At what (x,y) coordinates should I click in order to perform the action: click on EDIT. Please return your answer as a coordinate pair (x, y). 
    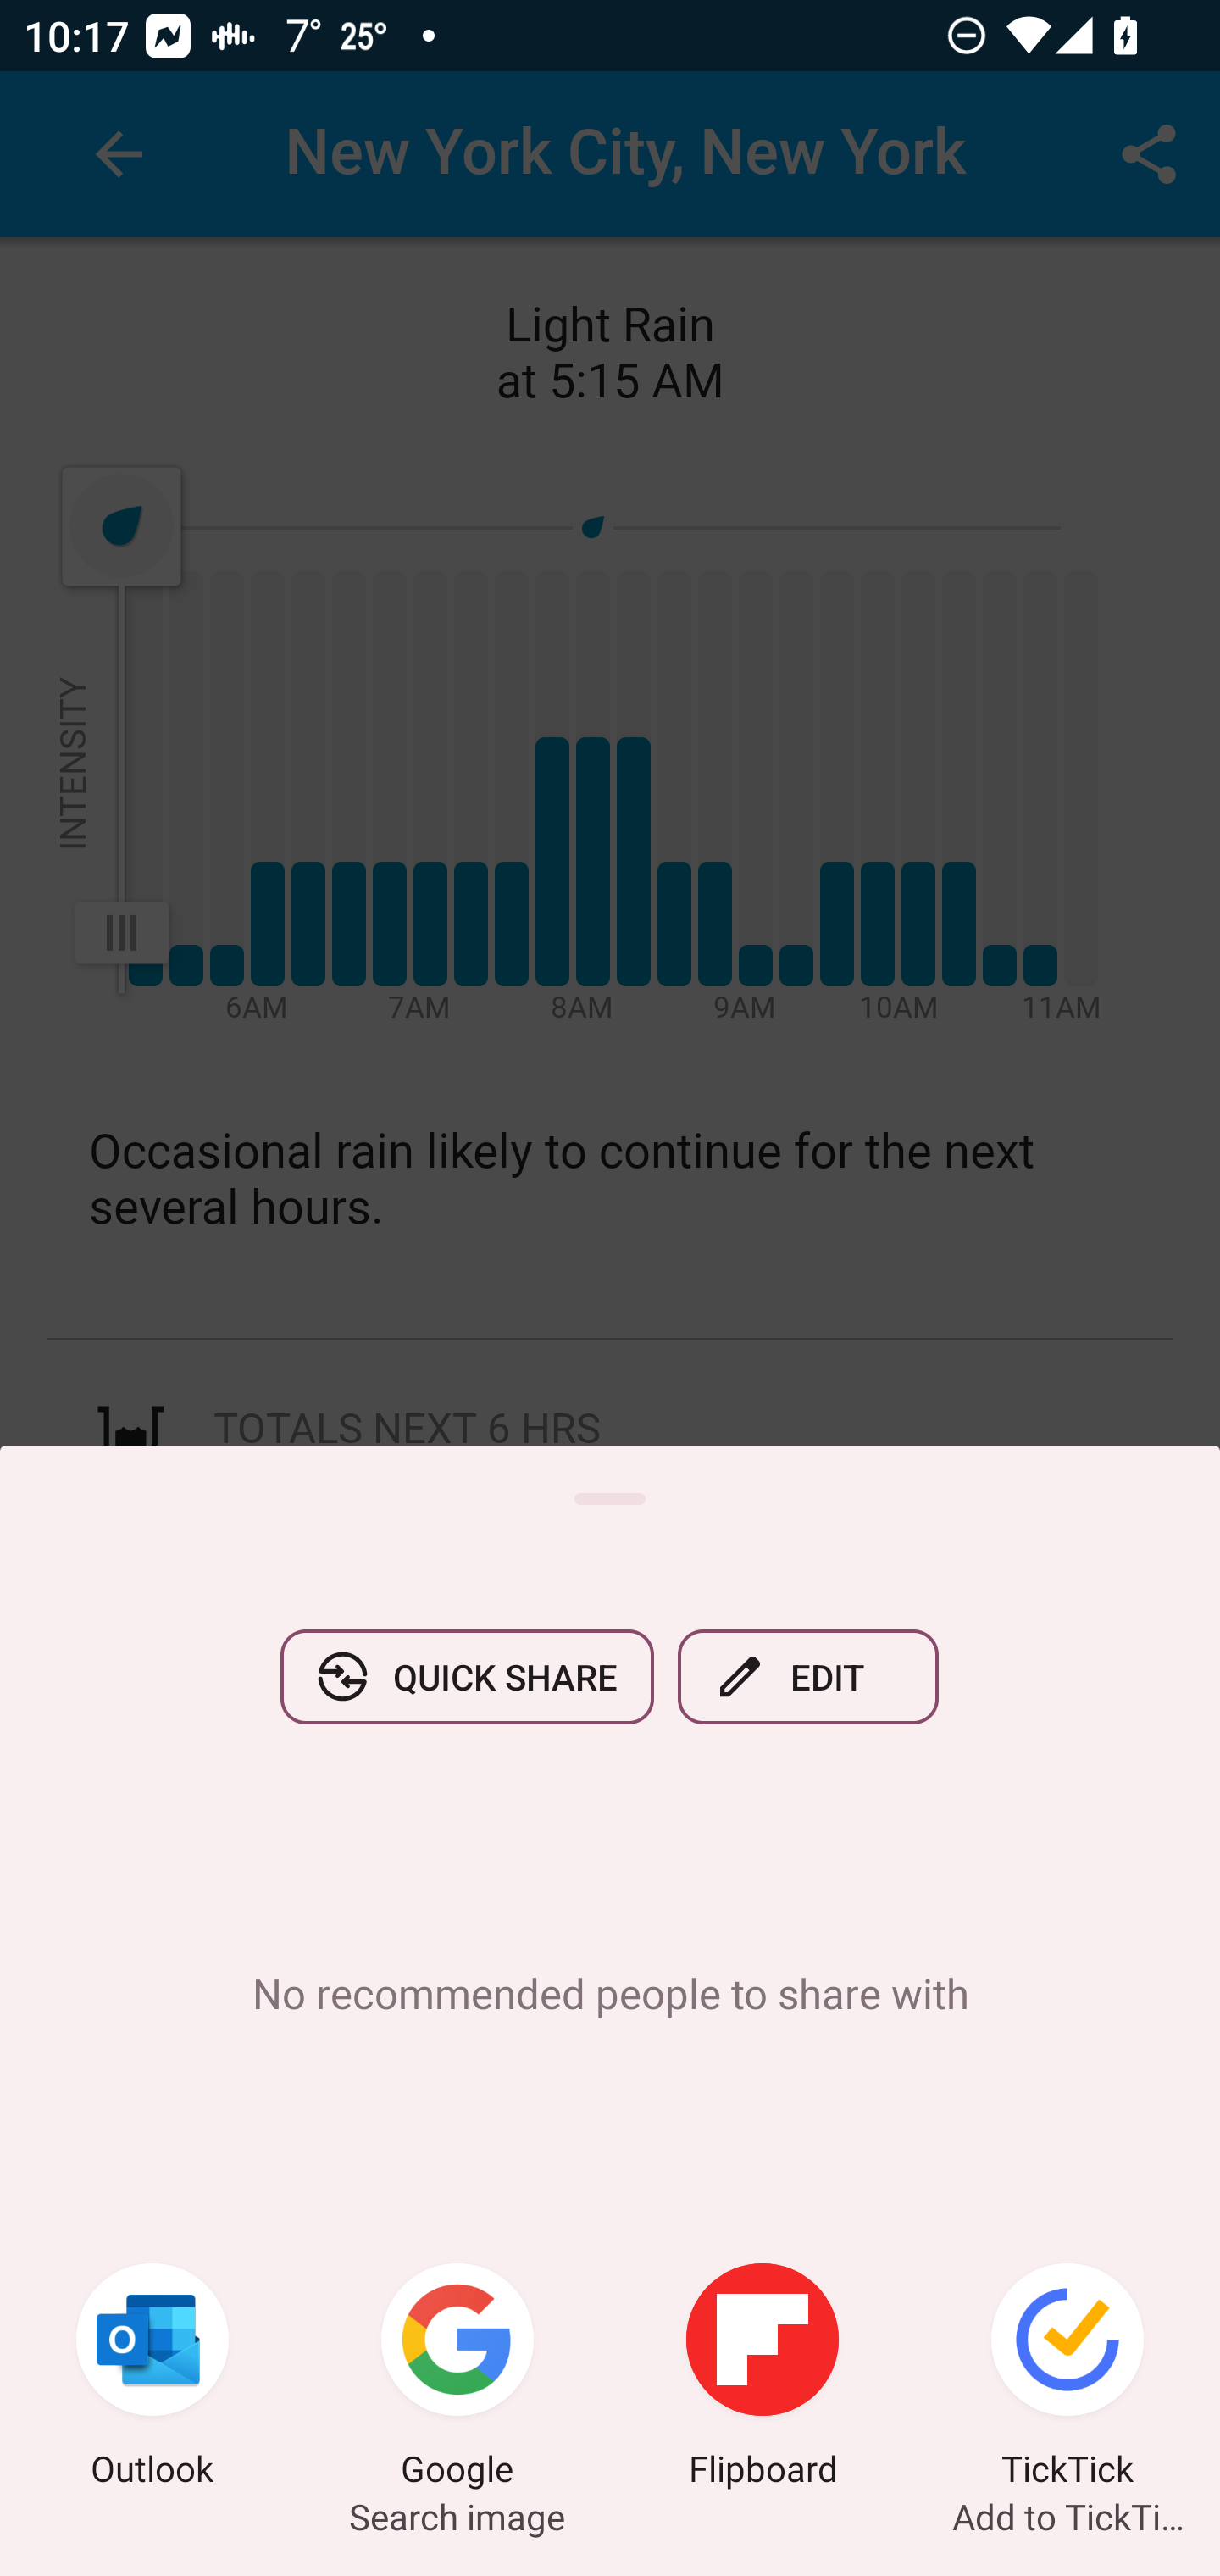
    Looking at the image, I should click on (808, 1676).